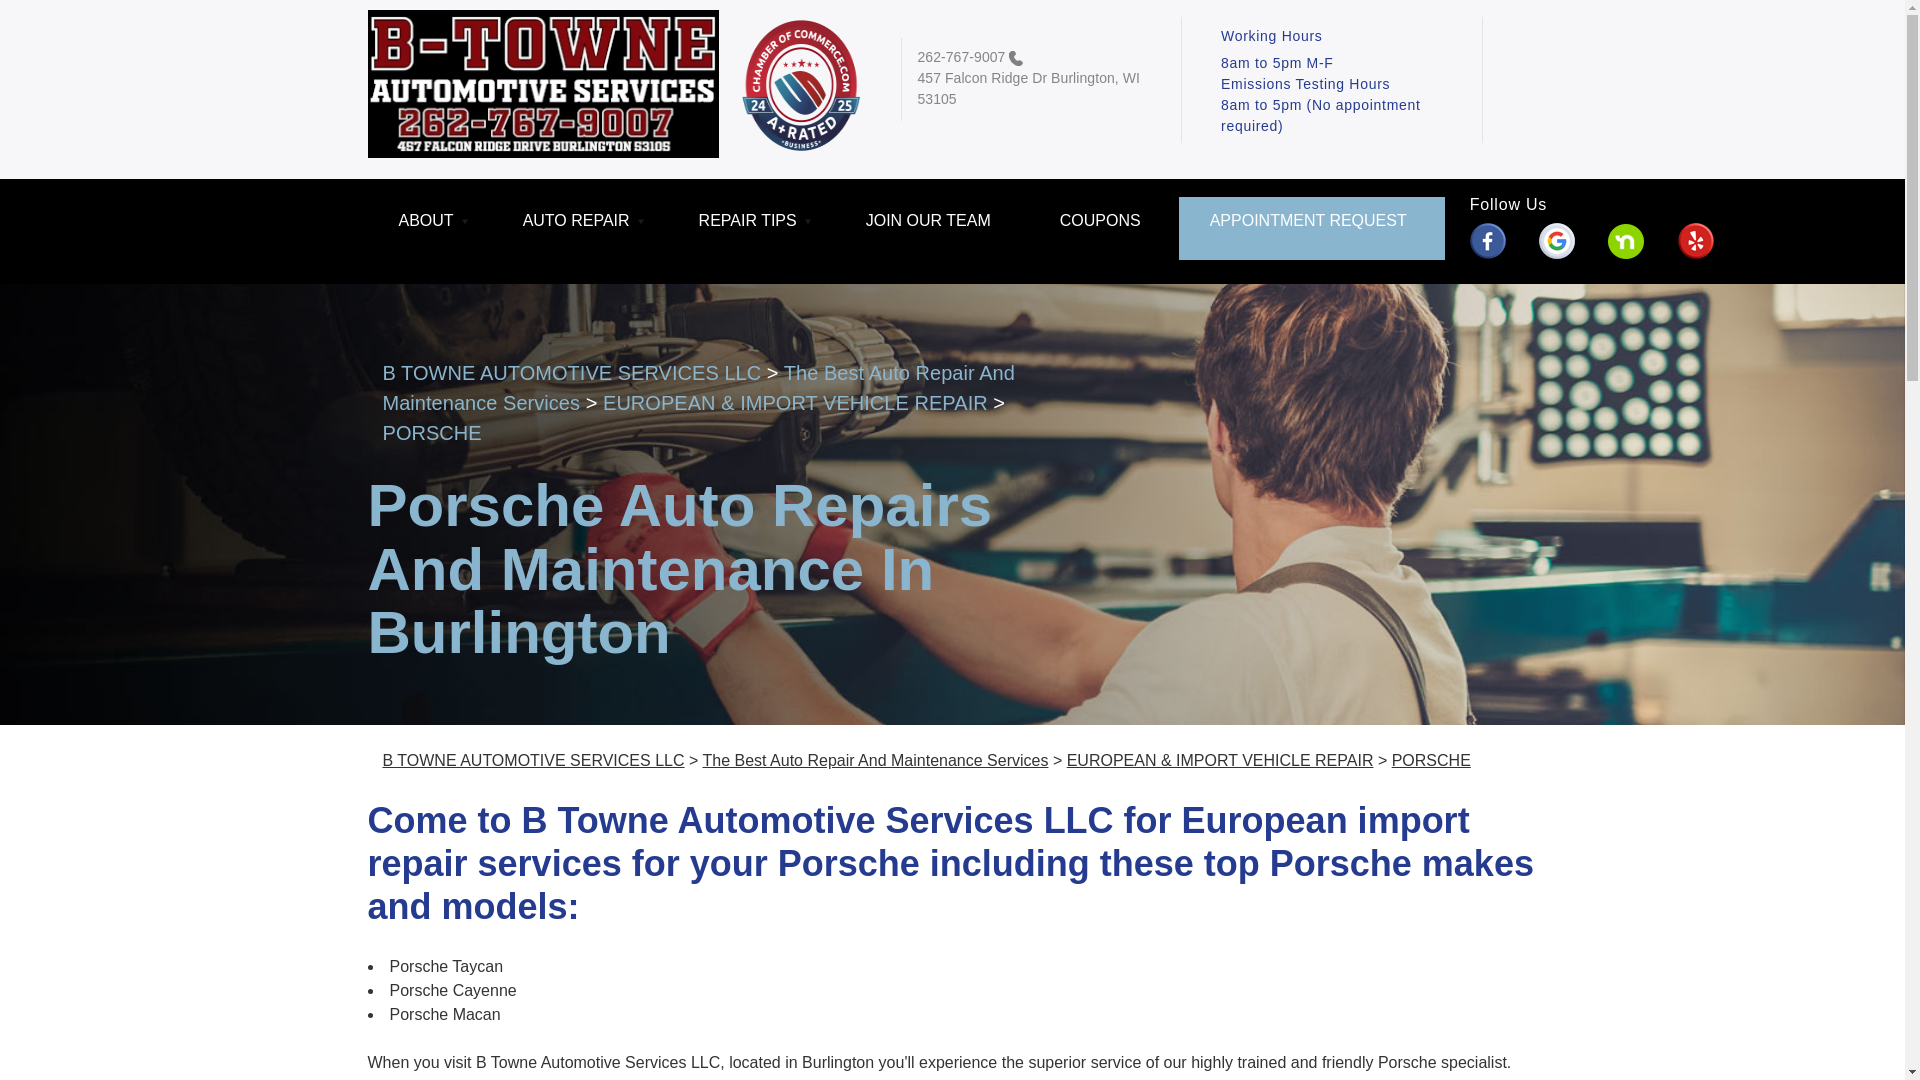  What do you see at coordinates (752, 228) in the screenshot?
I see `REPAIR TIPS` at bounding box center [752, 228].